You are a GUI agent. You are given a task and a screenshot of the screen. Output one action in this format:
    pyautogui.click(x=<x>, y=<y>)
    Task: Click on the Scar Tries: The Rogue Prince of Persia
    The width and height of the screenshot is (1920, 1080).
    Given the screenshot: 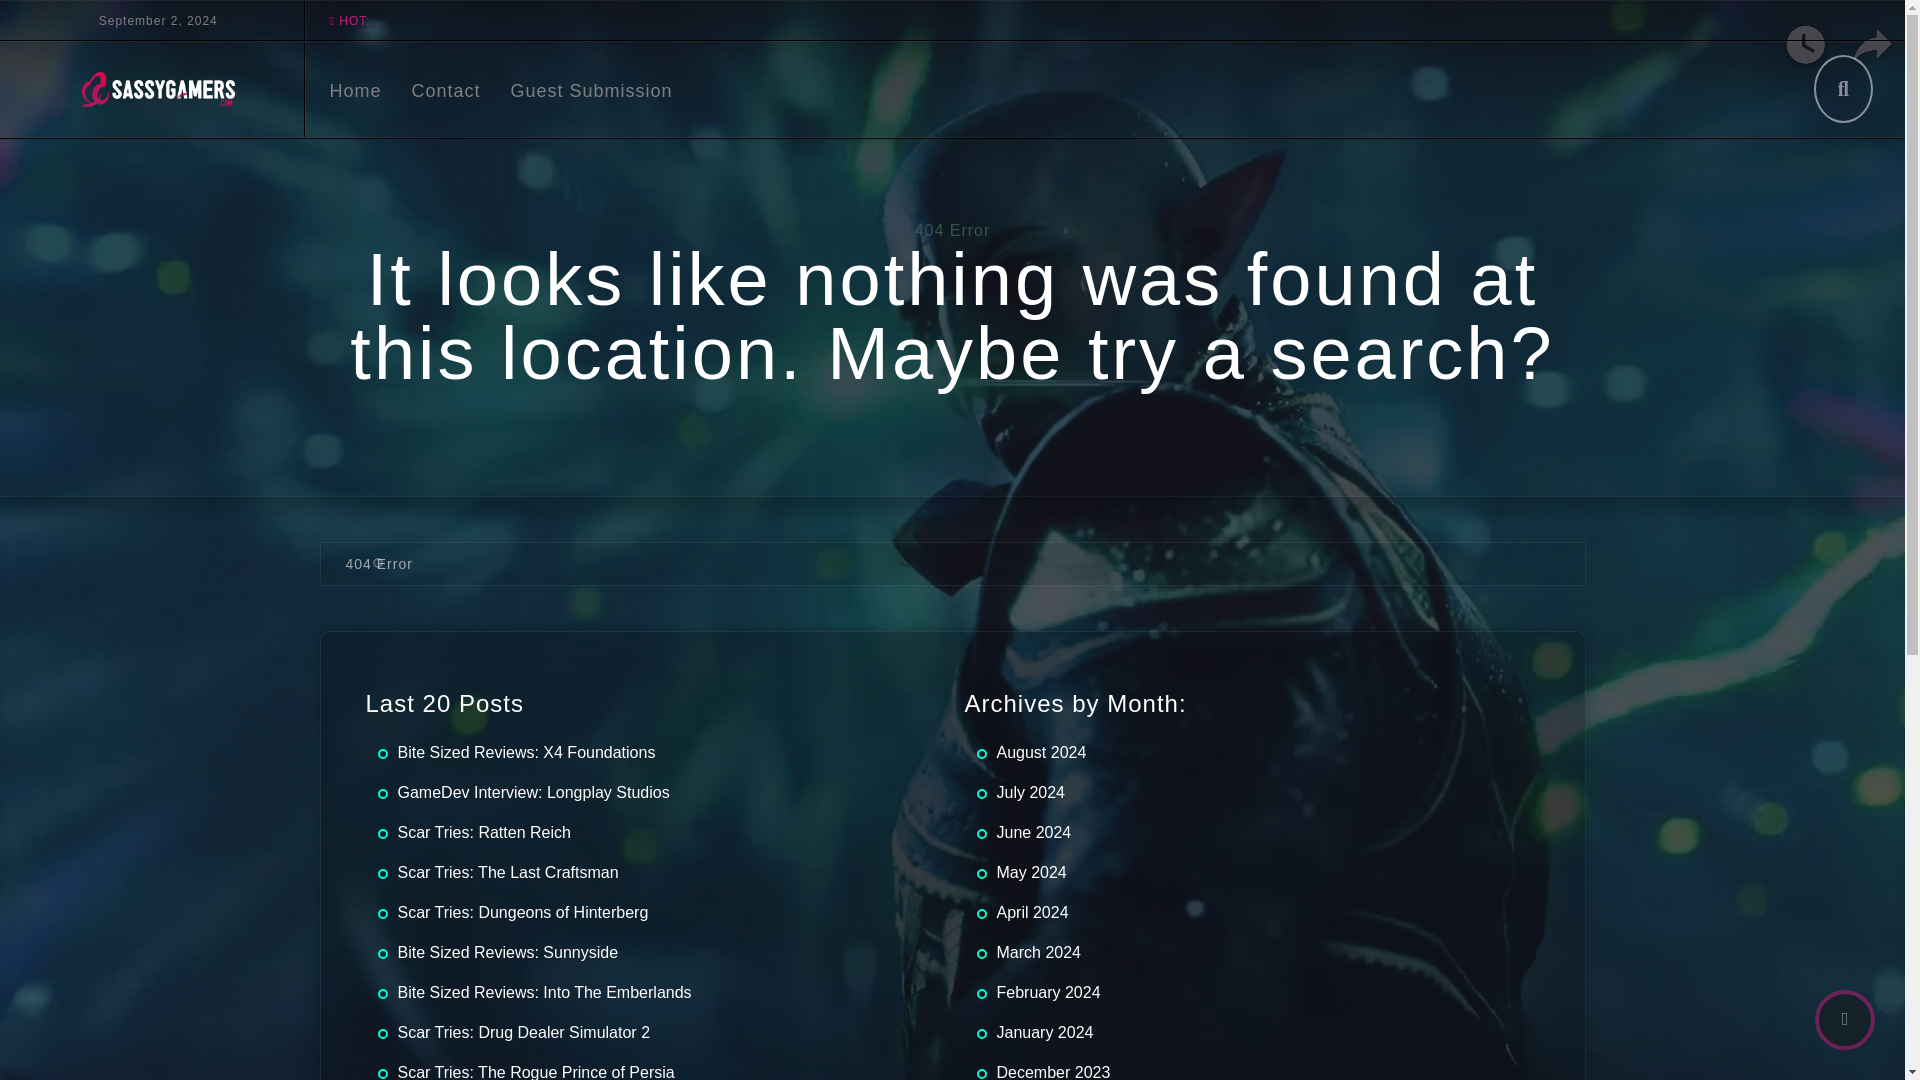 What is the action you would take?
    pyautogui.click(x=536, y=1072)
    